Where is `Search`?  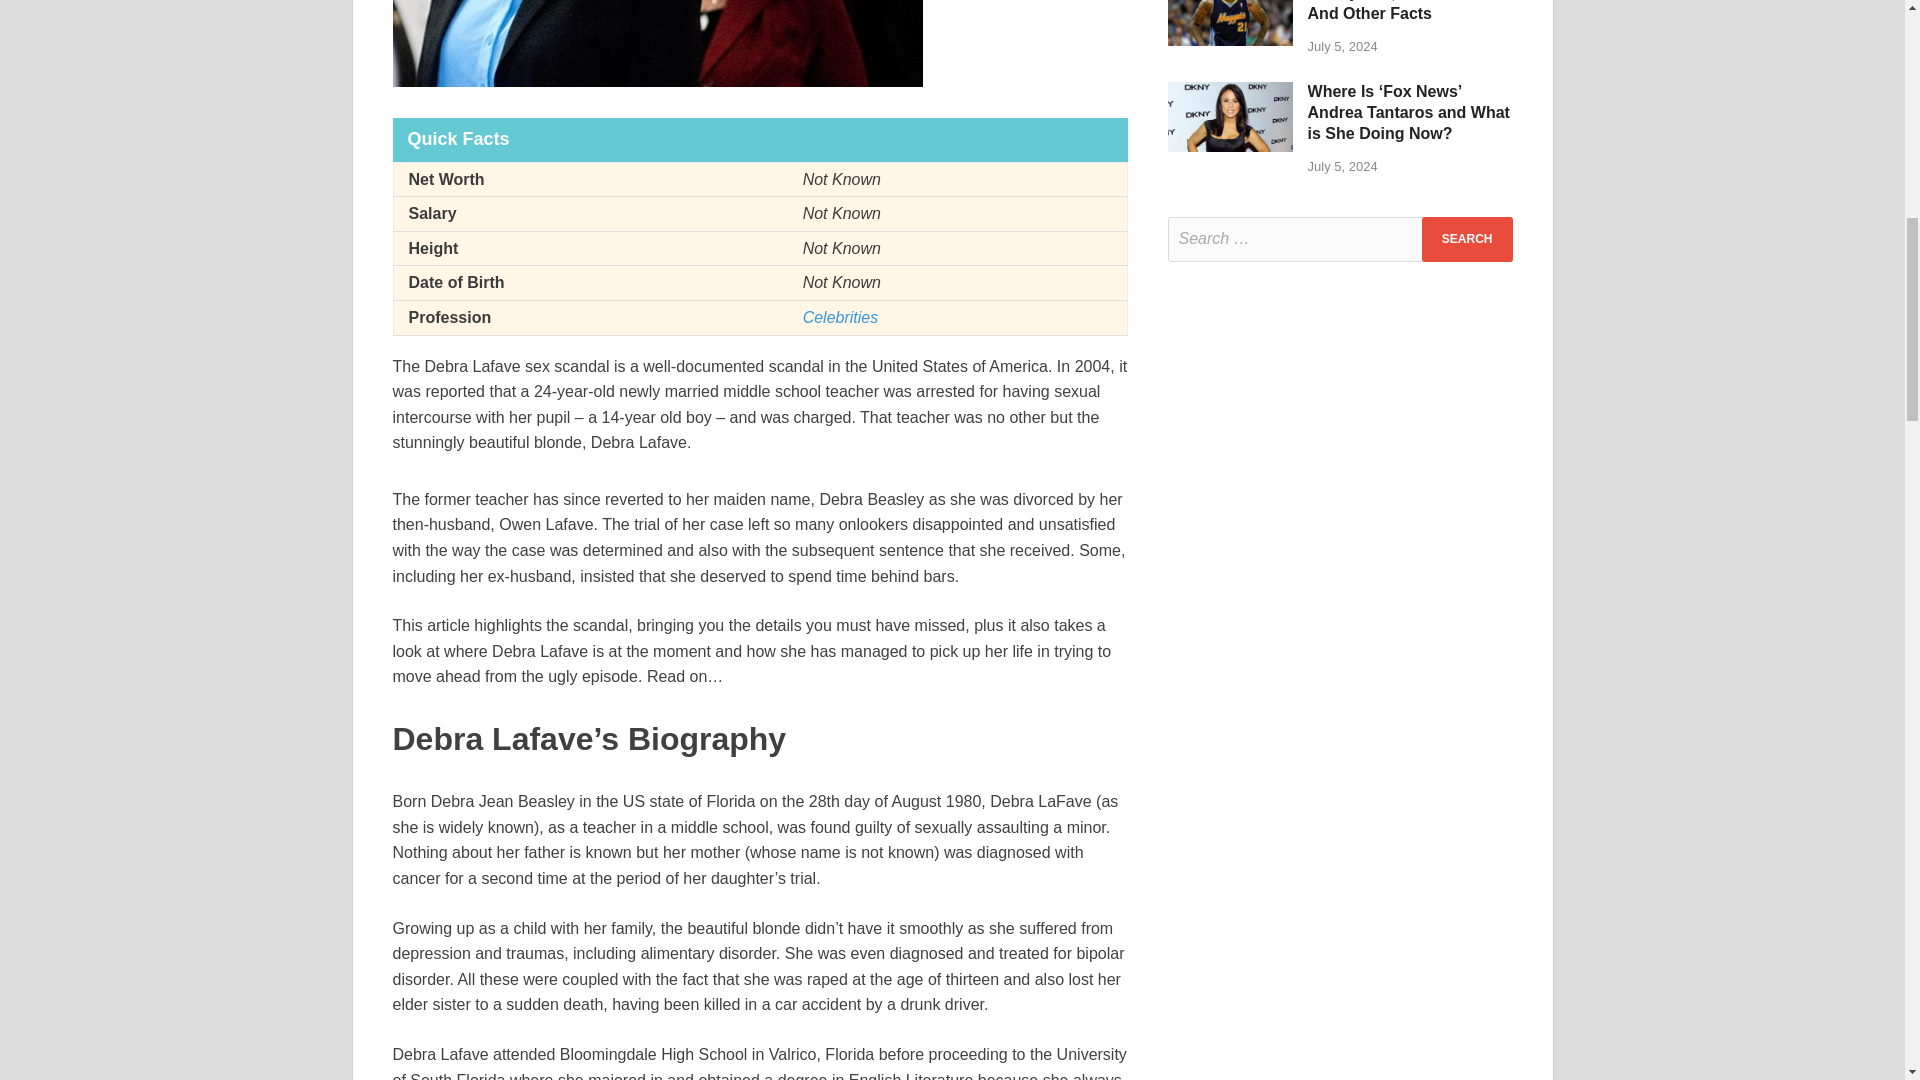
Search is located at coordinates (1467, 240).